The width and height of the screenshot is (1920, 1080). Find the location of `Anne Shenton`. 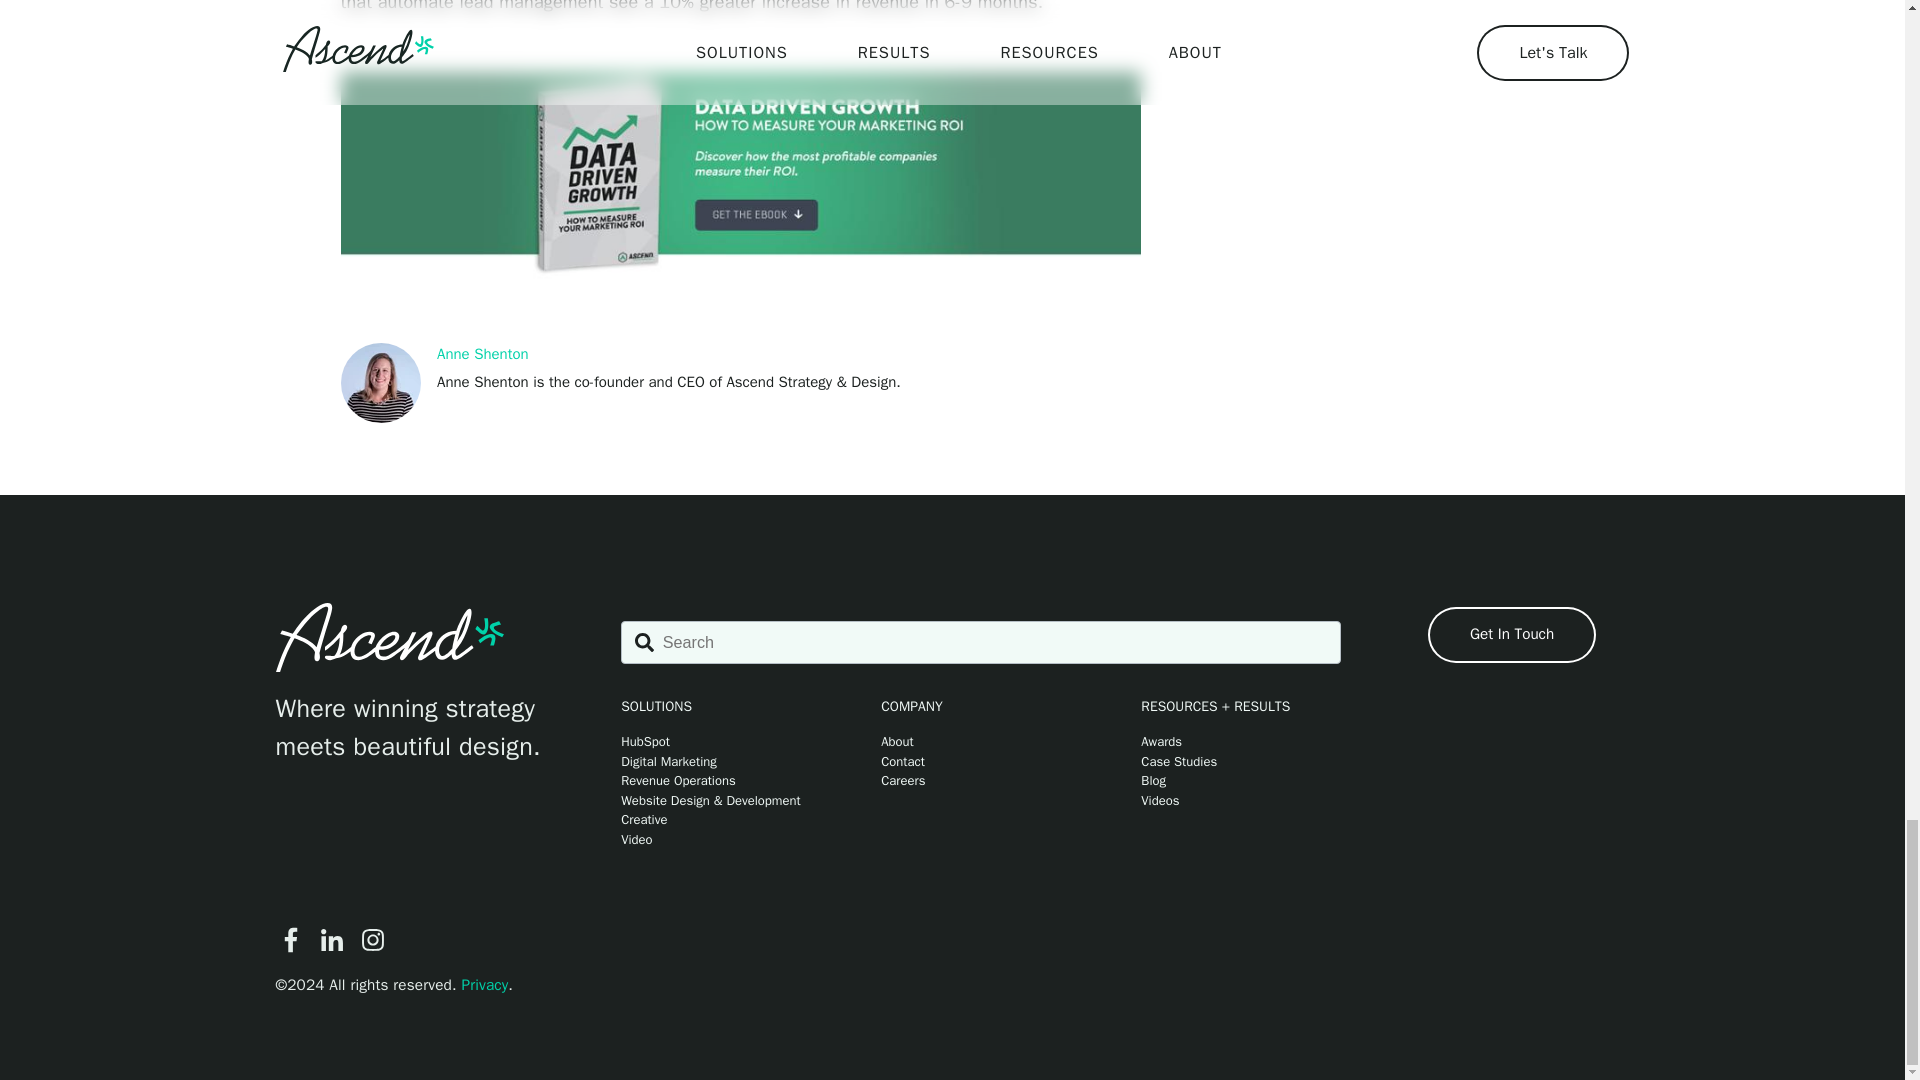

Anne Shenton is located at coordinates (483, 355).